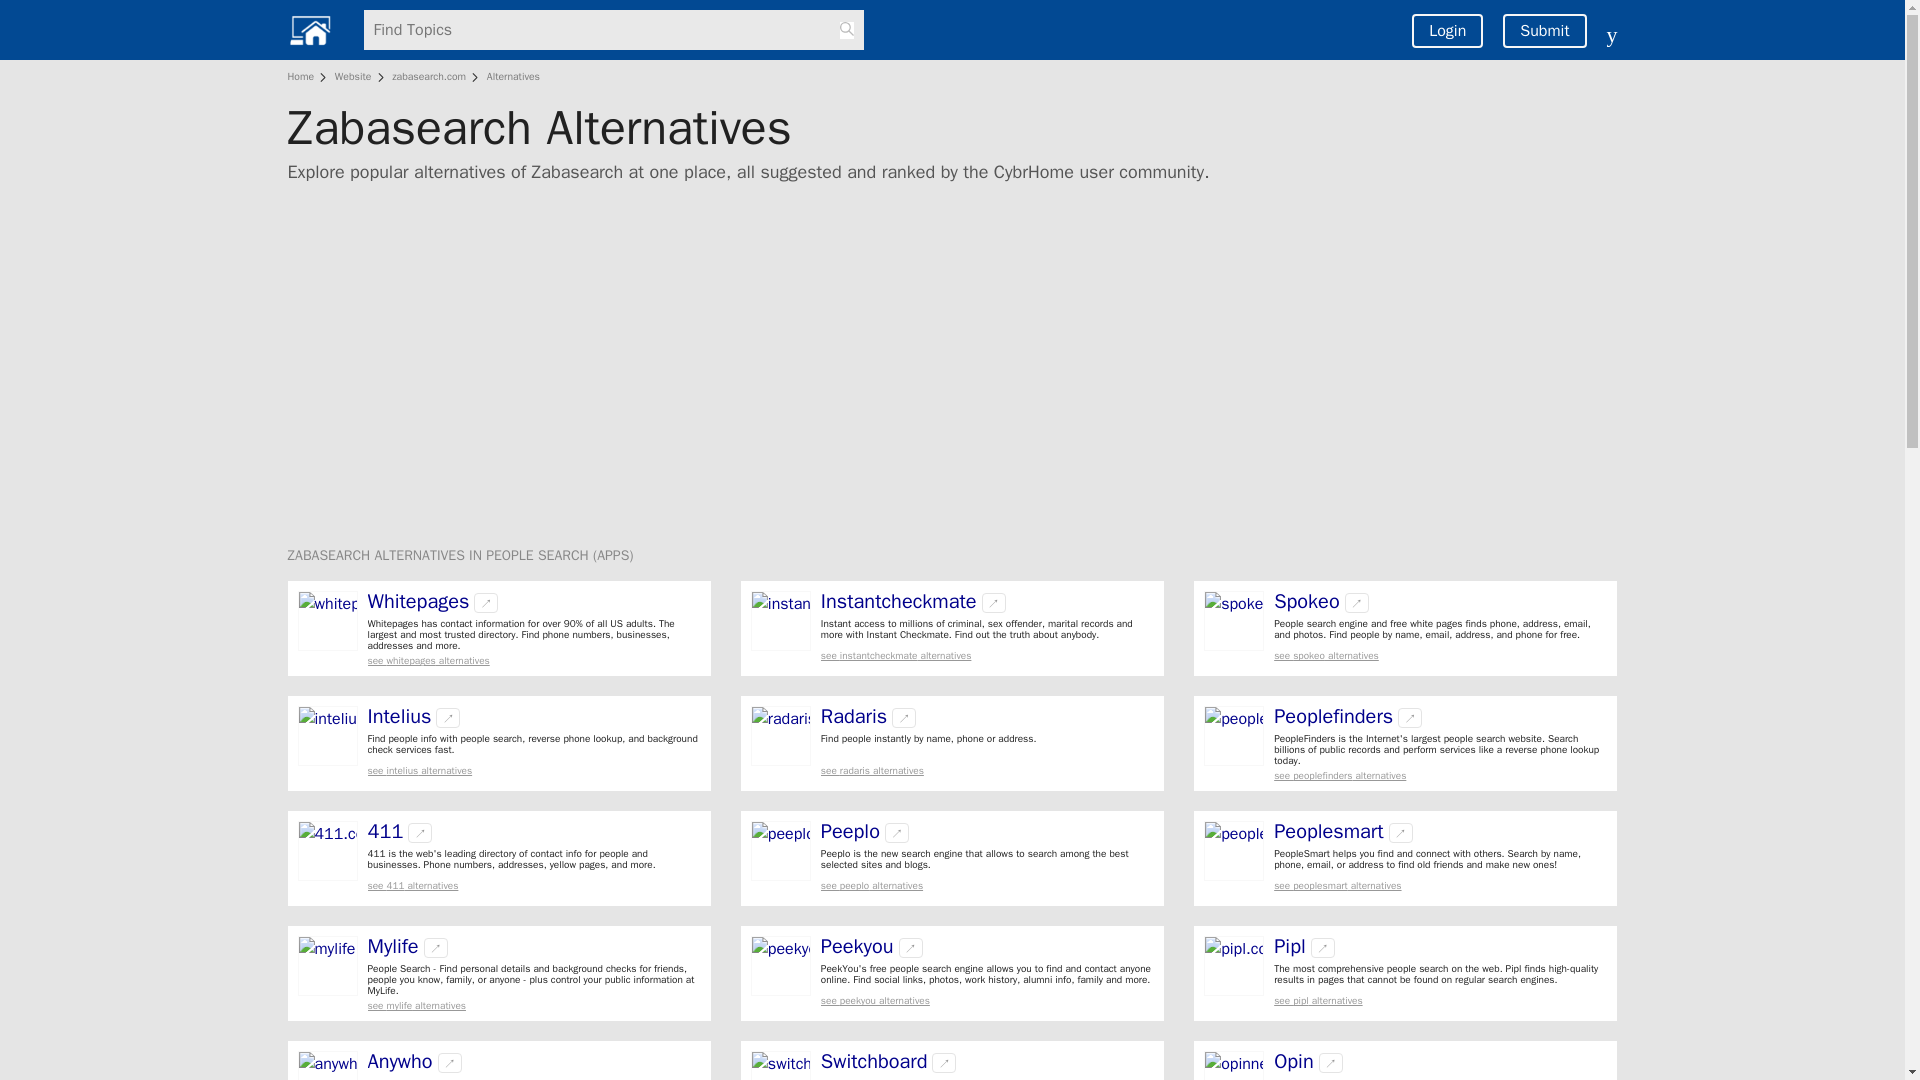  I want to click on see peeplo alternatives, so click(987, 886).